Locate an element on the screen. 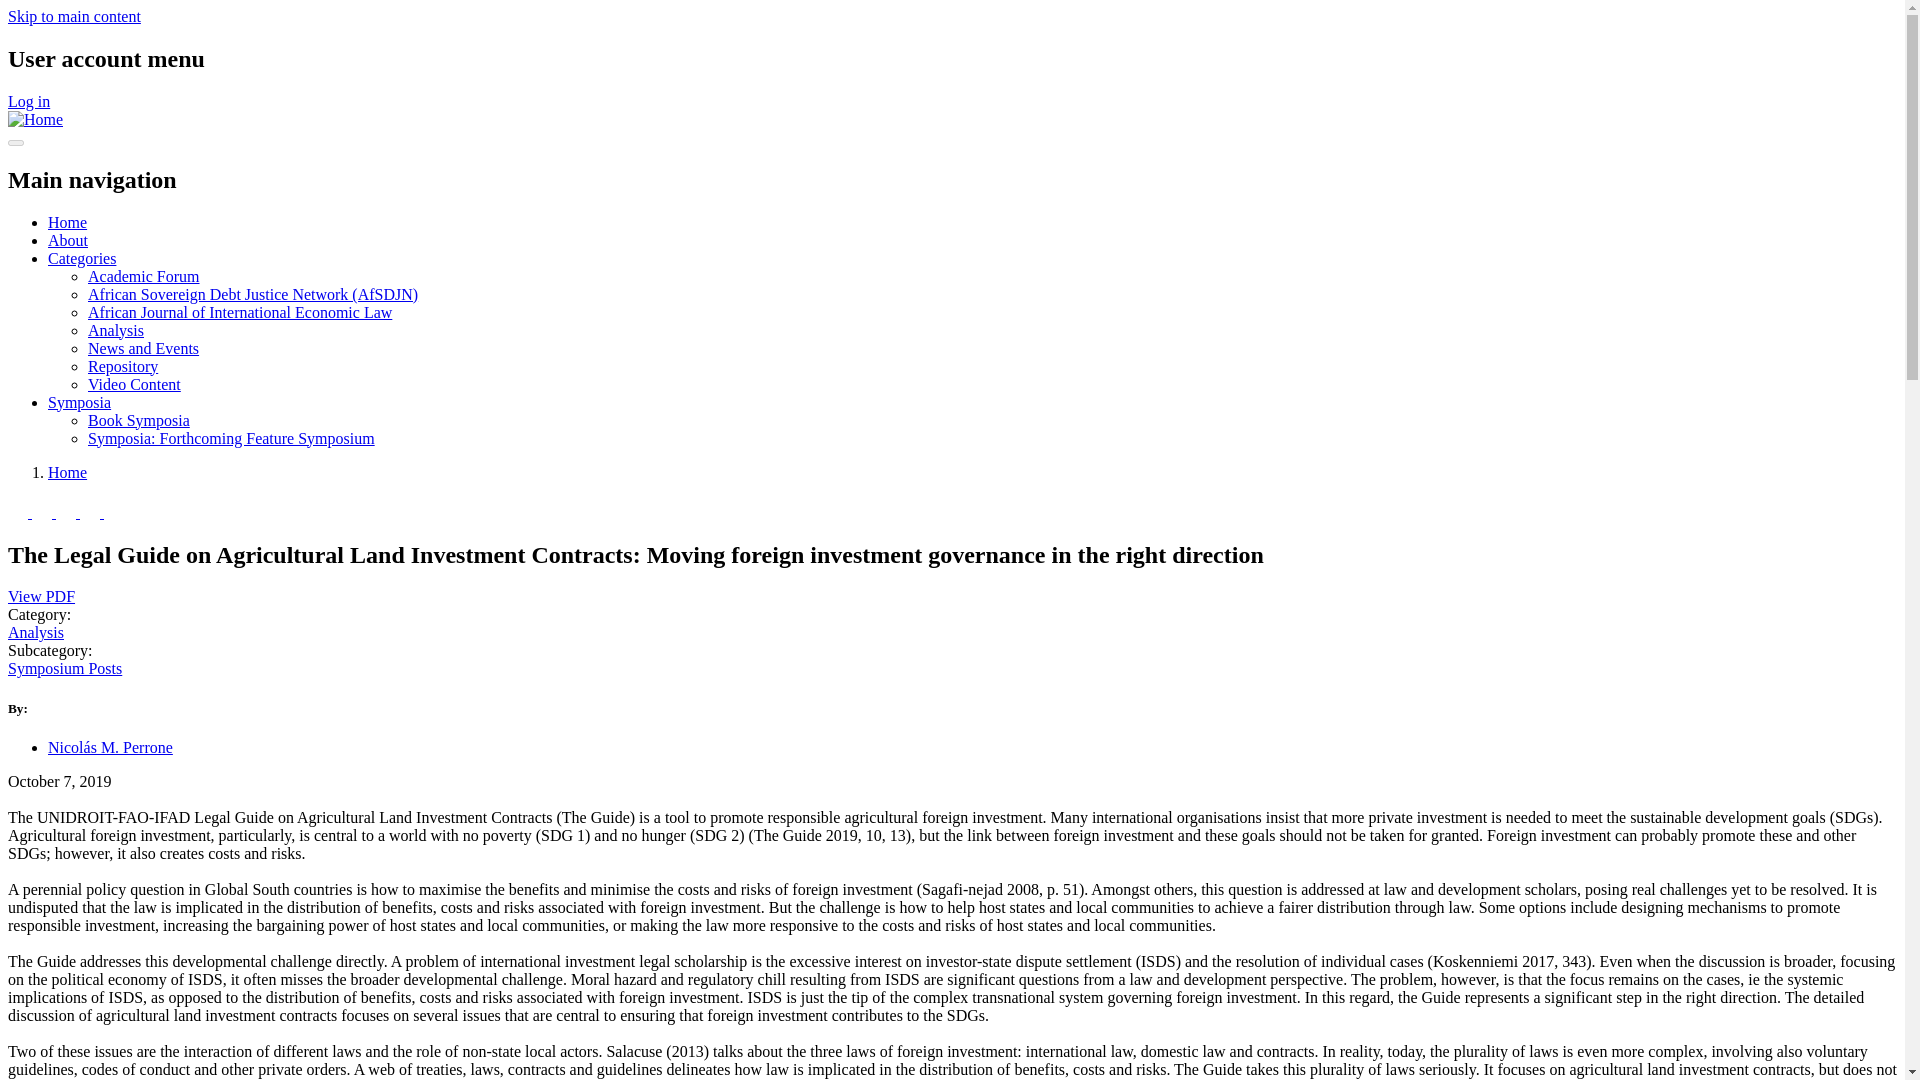 The height and width of the screenshot is (1080, 1920). Academic Forum is located at coordinates (144, 276).